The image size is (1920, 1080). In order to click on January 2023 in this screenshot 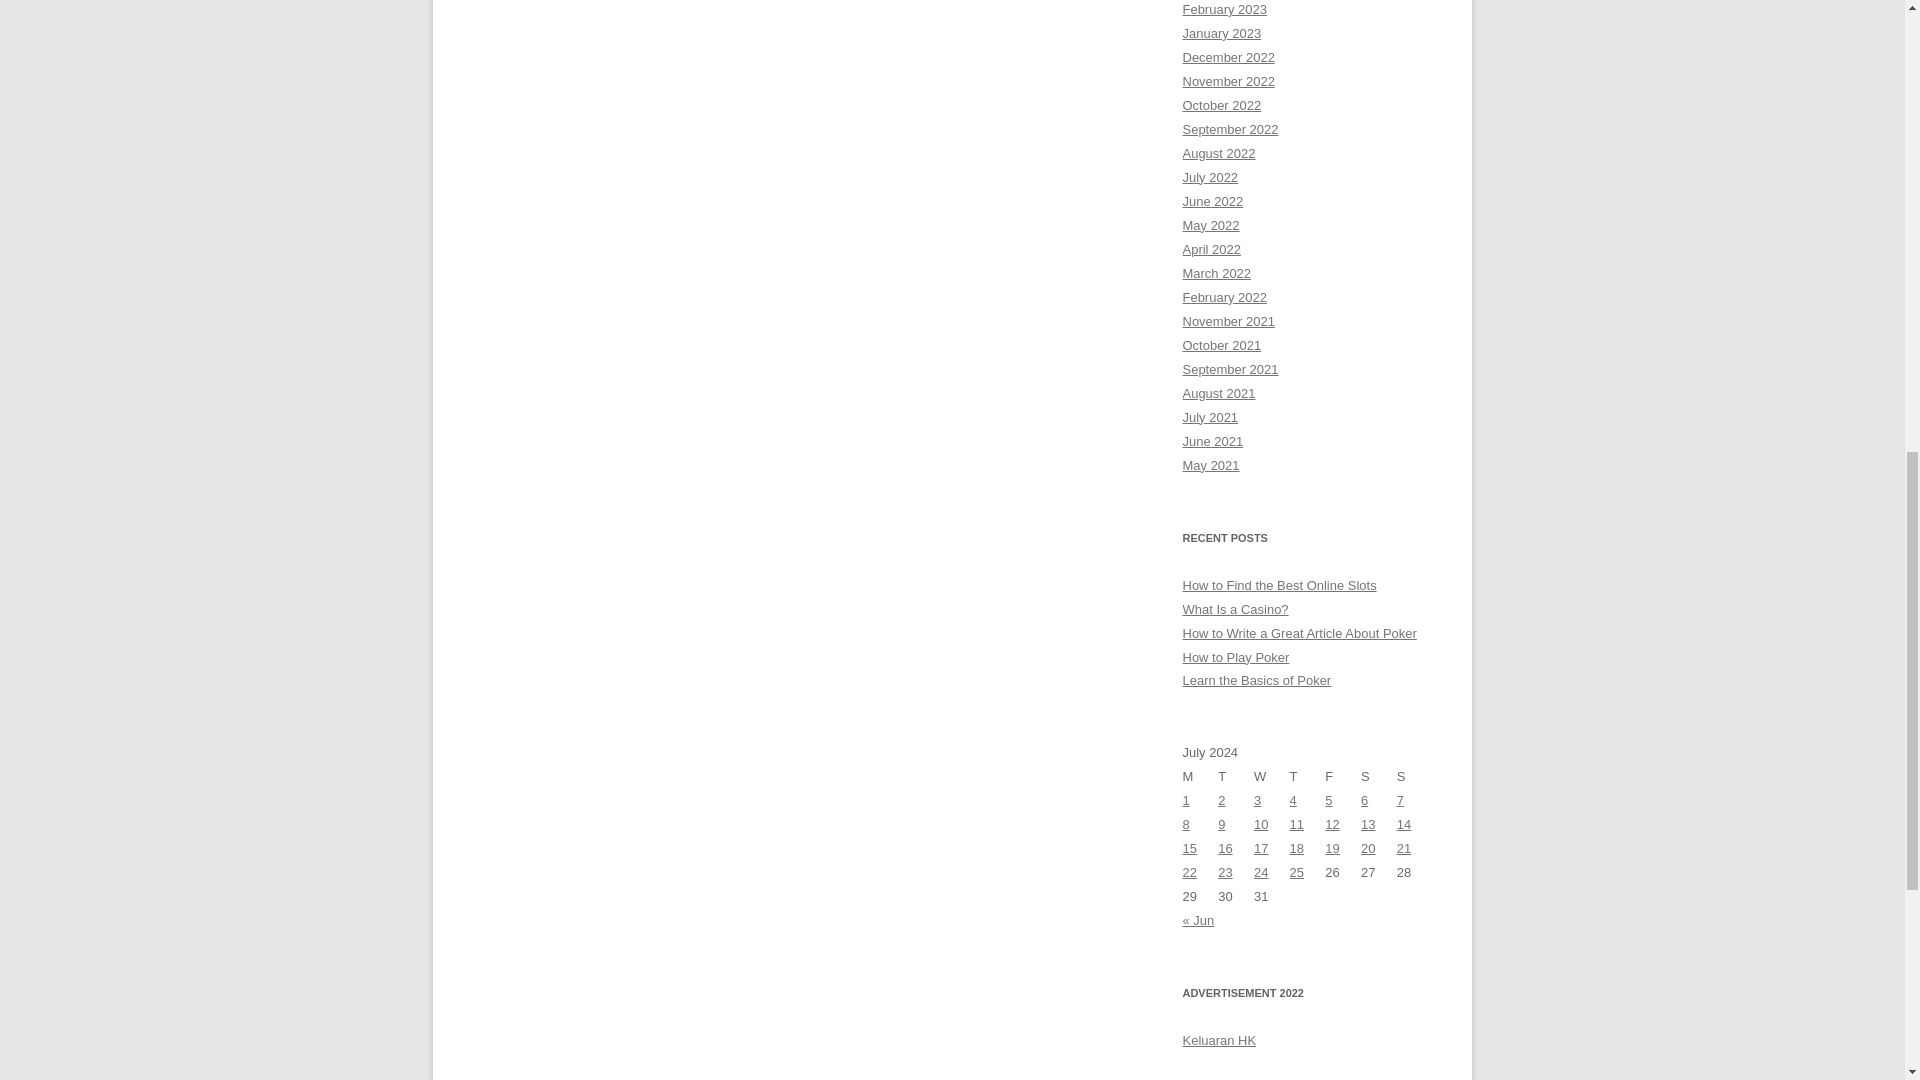, I will do `click(1222, 33)`.